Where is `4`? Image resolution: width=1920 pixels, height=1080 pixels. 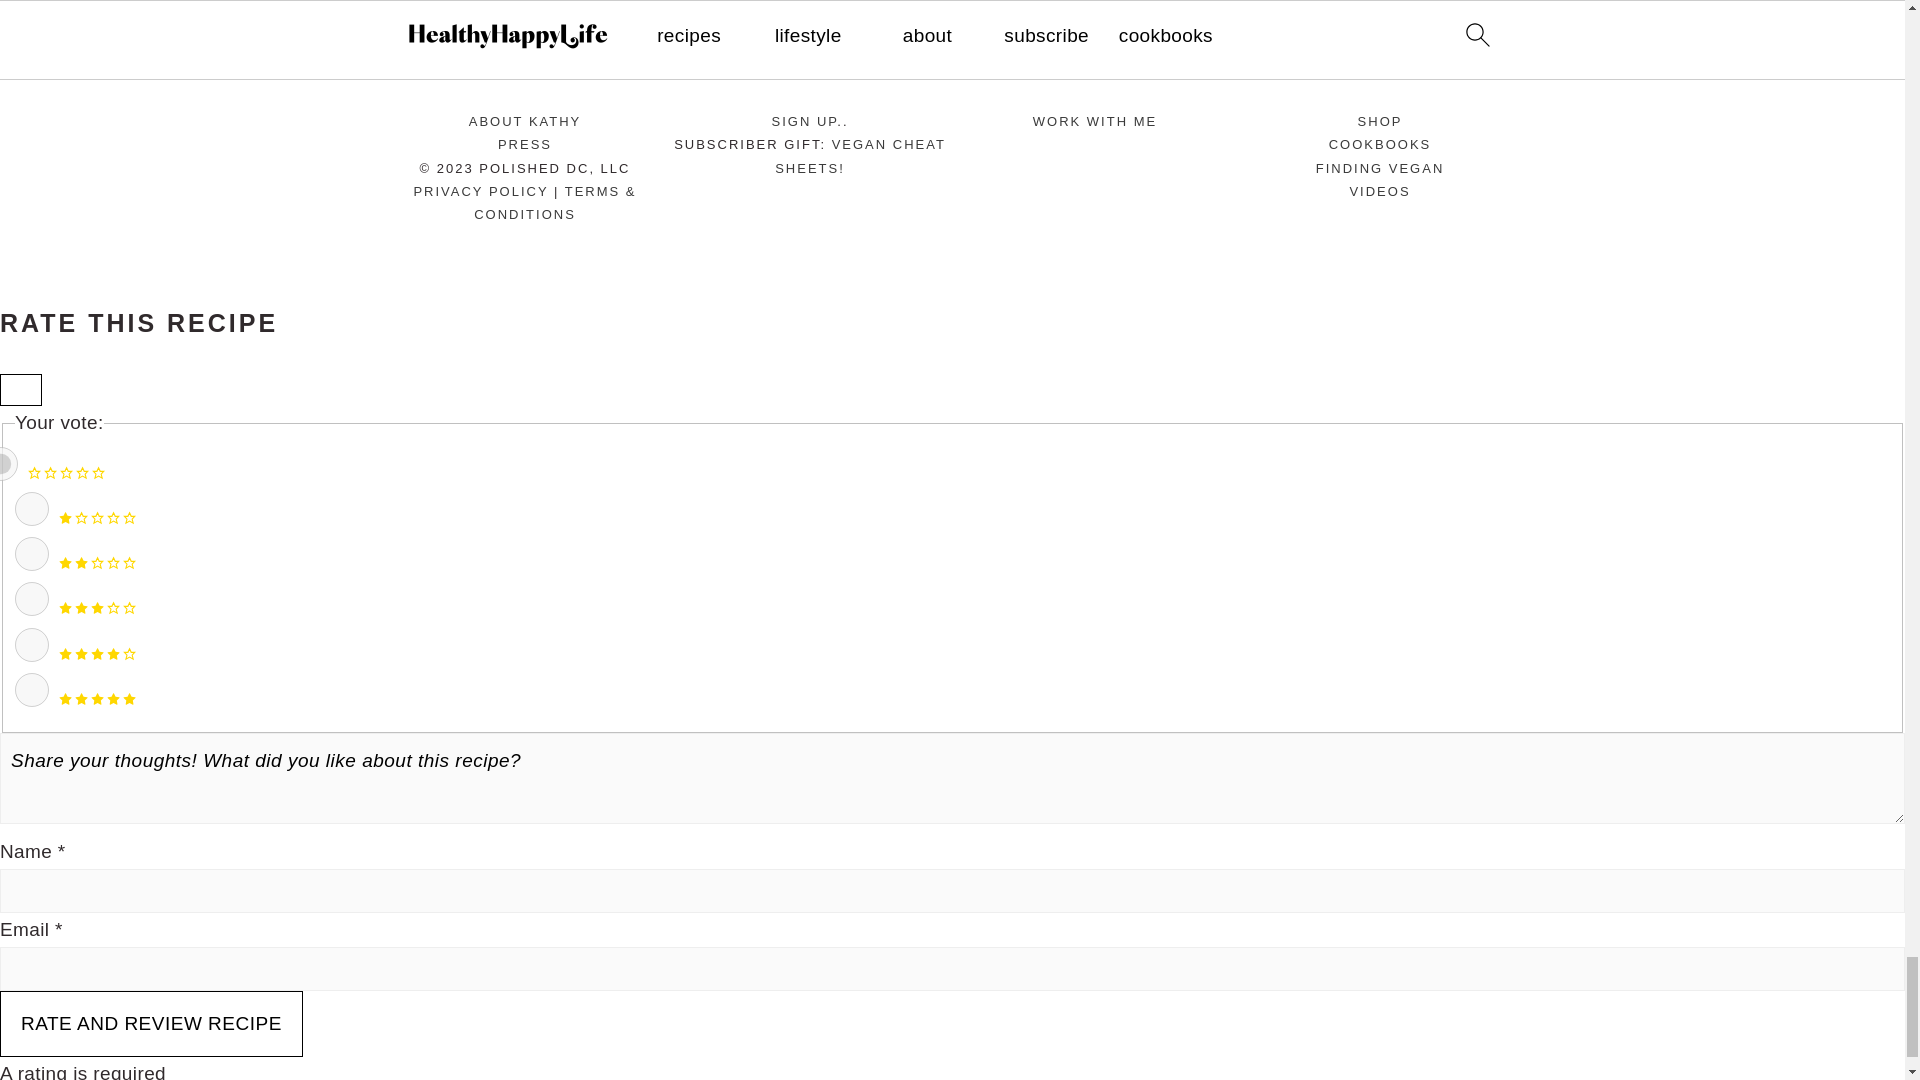 4 is located at coordinates (32, 644).